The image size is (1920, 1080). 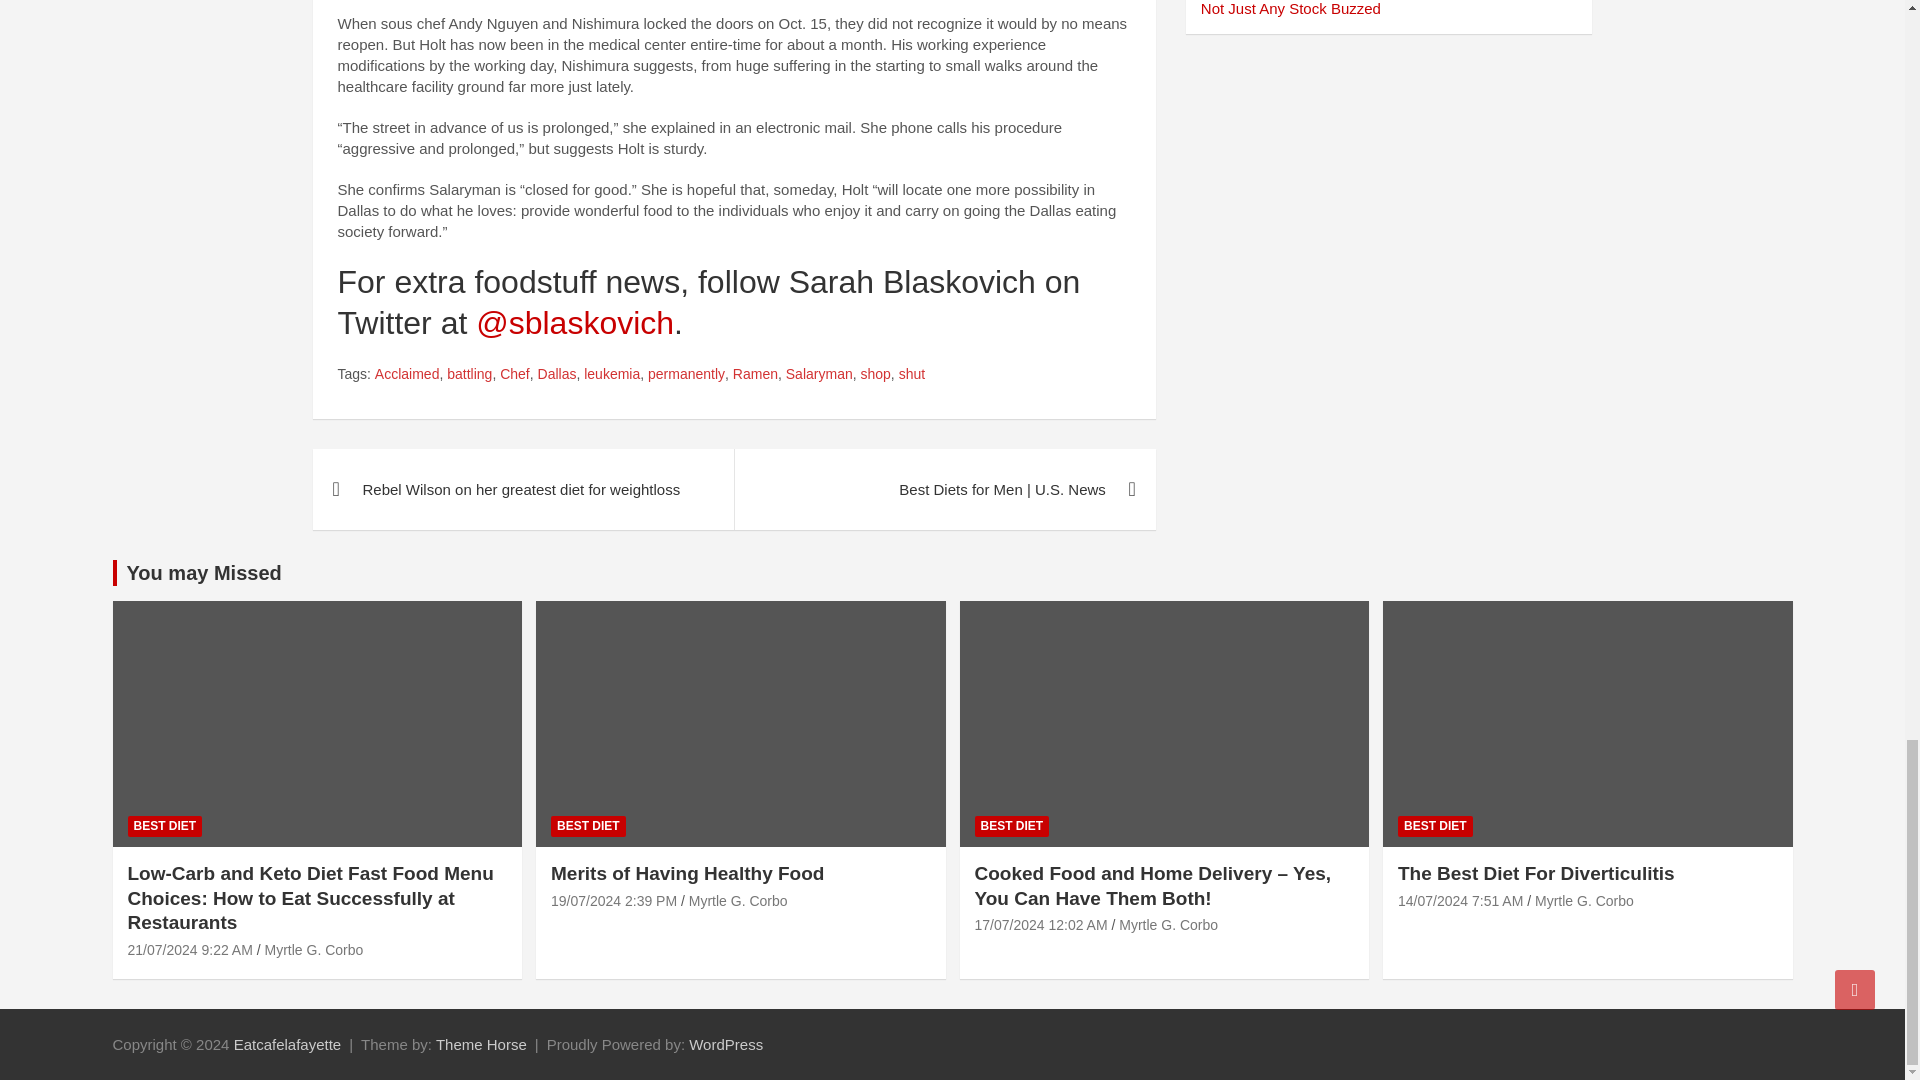 What do you see at coordinates (288, 1044) in the screenshot?
I see `Eatcafelafayette` at bounding box center [288, 1044].